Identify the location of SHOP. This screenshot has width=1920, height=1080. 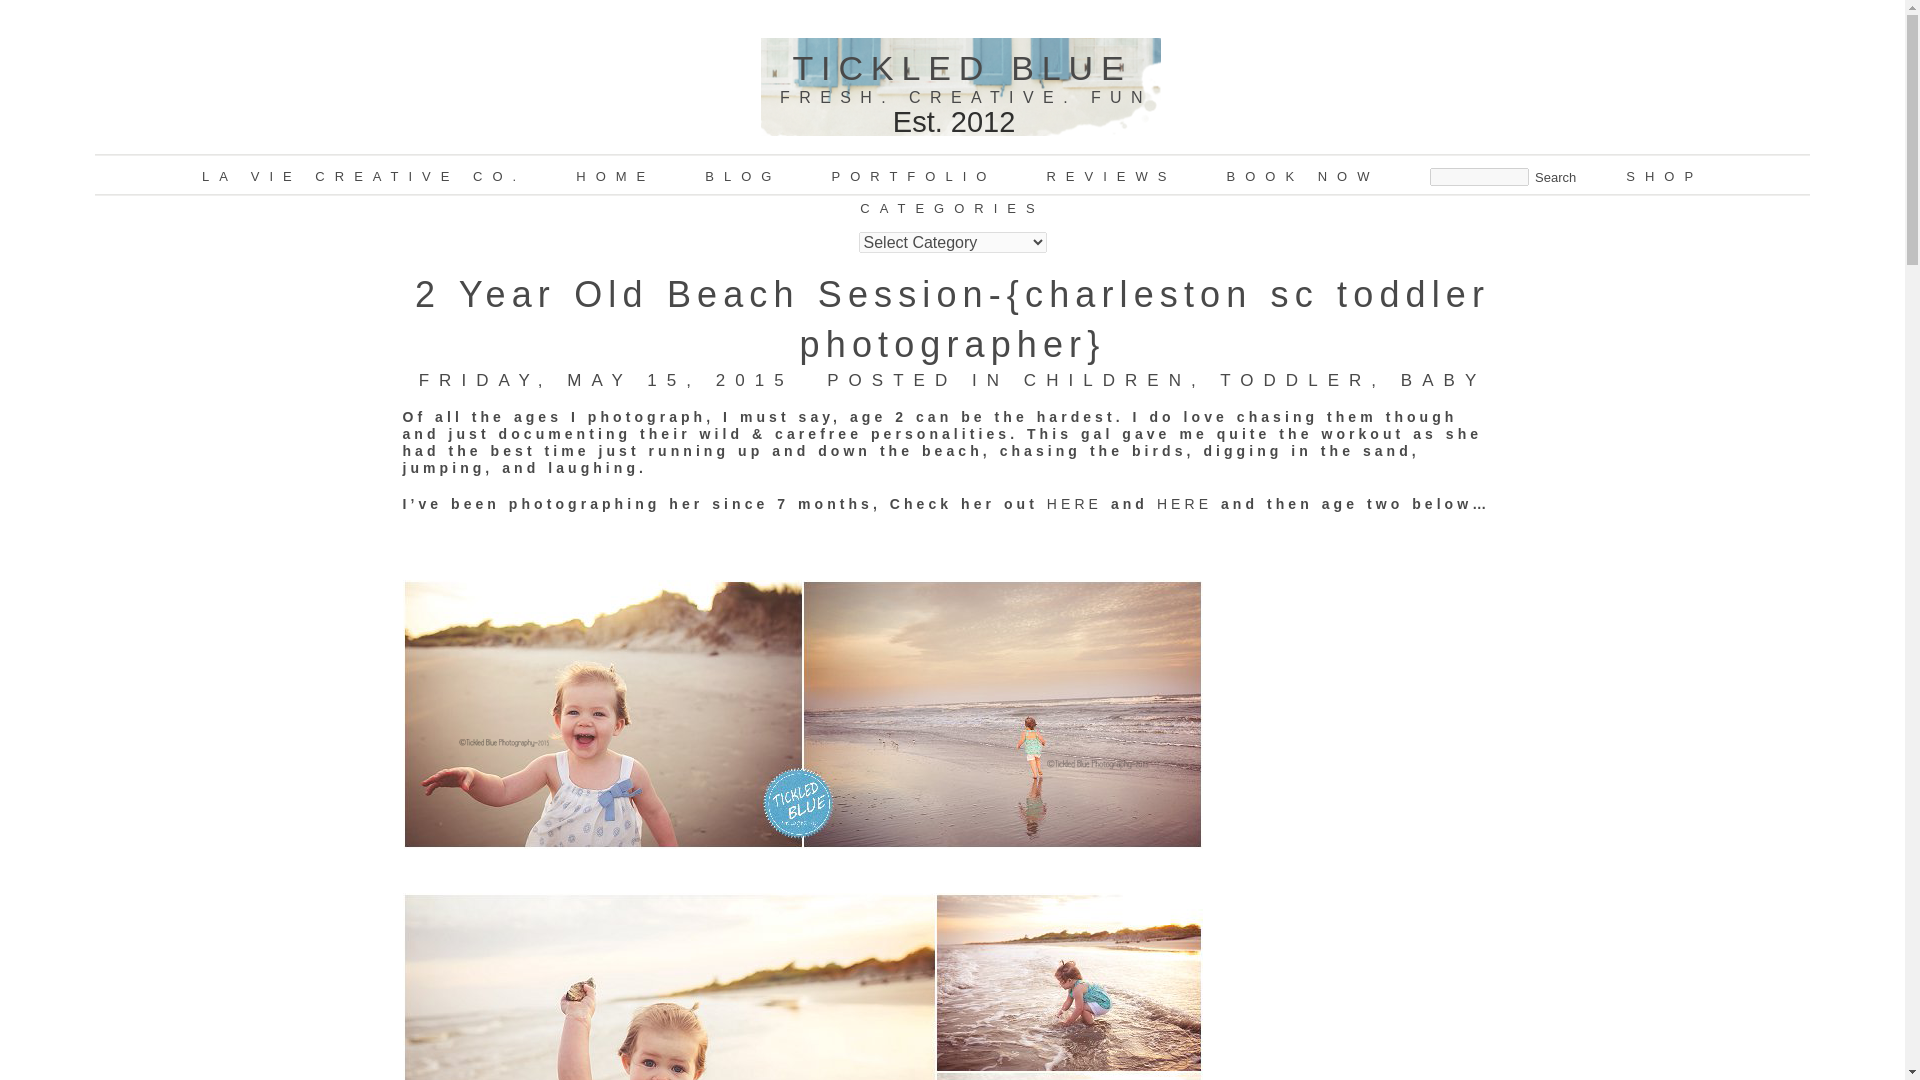
(1664, 176).